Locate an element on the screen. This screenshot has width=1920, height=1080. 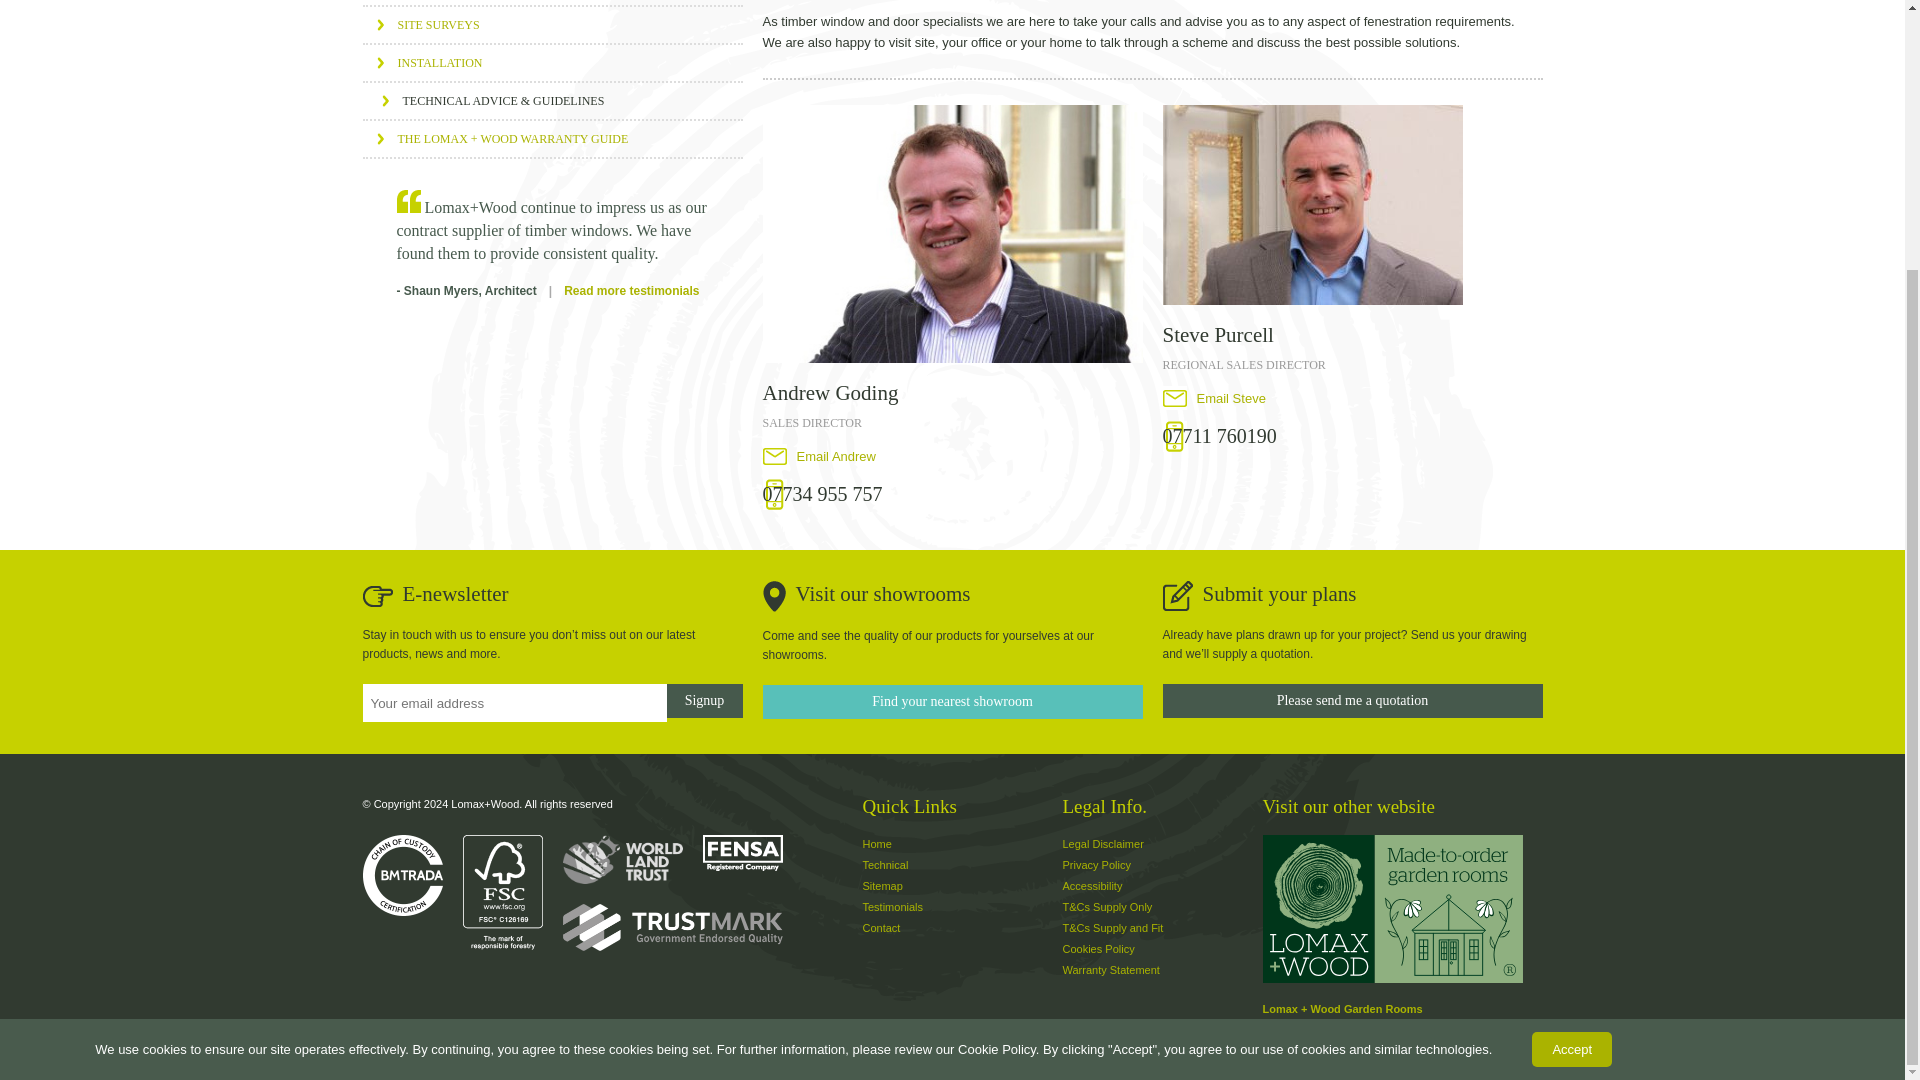
Signup is located at coordinates (704, 700).